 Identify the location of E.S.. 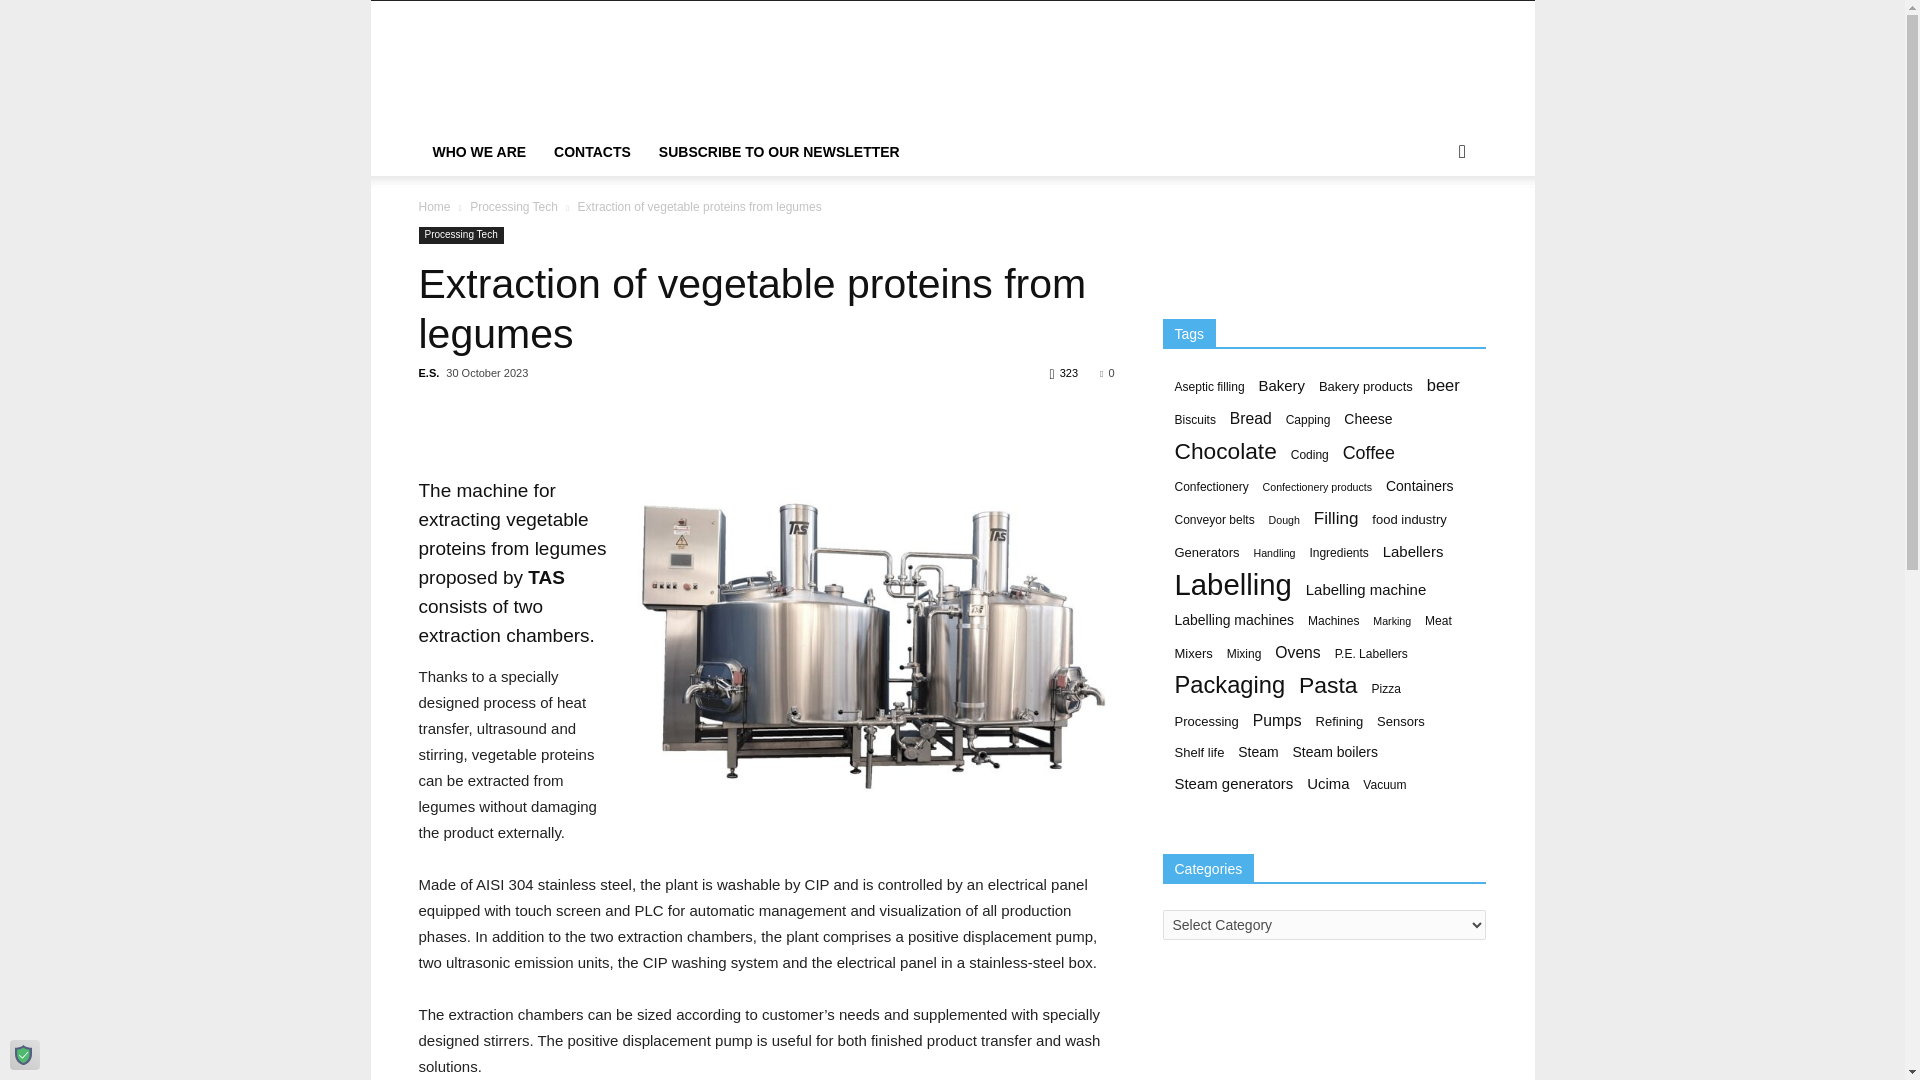
(428, 373).